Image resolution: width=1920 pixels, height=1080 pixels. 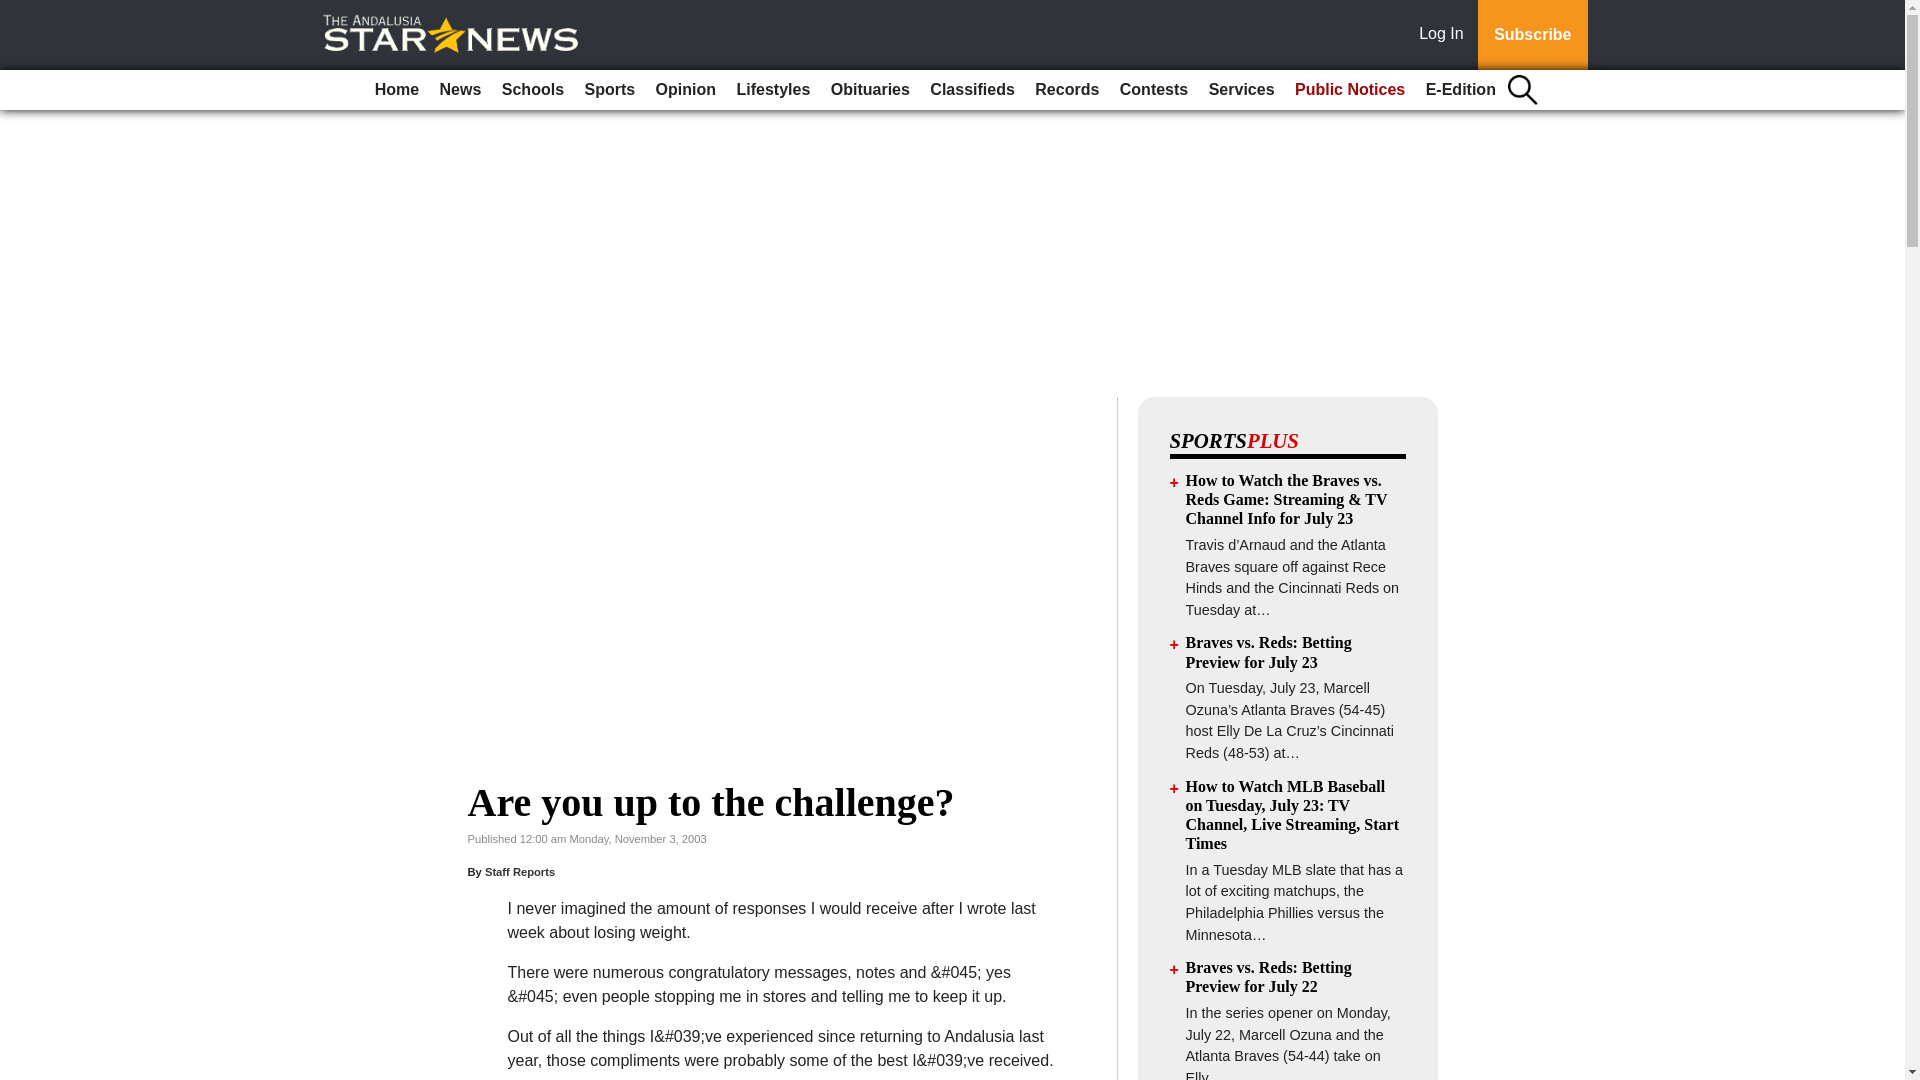 I want to click on Sports, so click(x=610, y=90).